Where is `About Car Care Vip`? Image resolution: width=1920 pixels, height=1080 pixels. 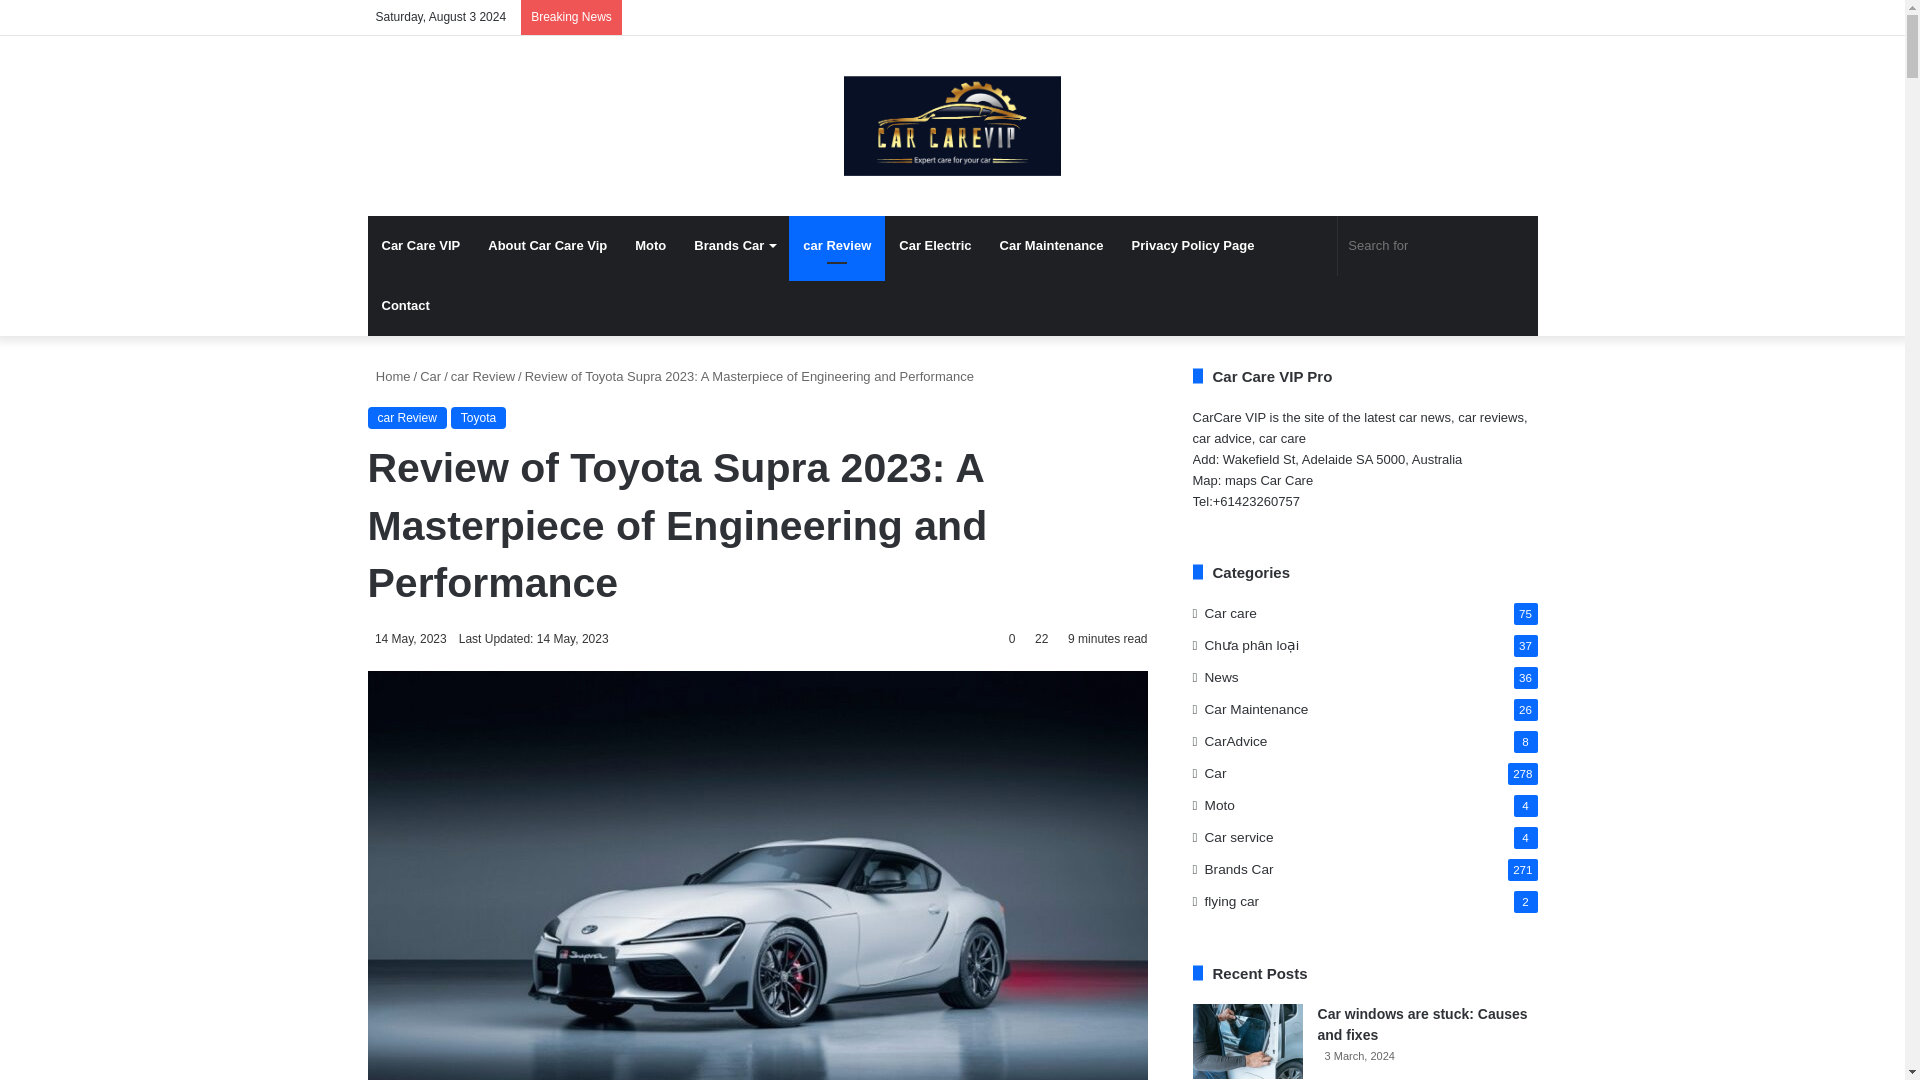 About Car Care Vip is located at coordinates (547, 246).